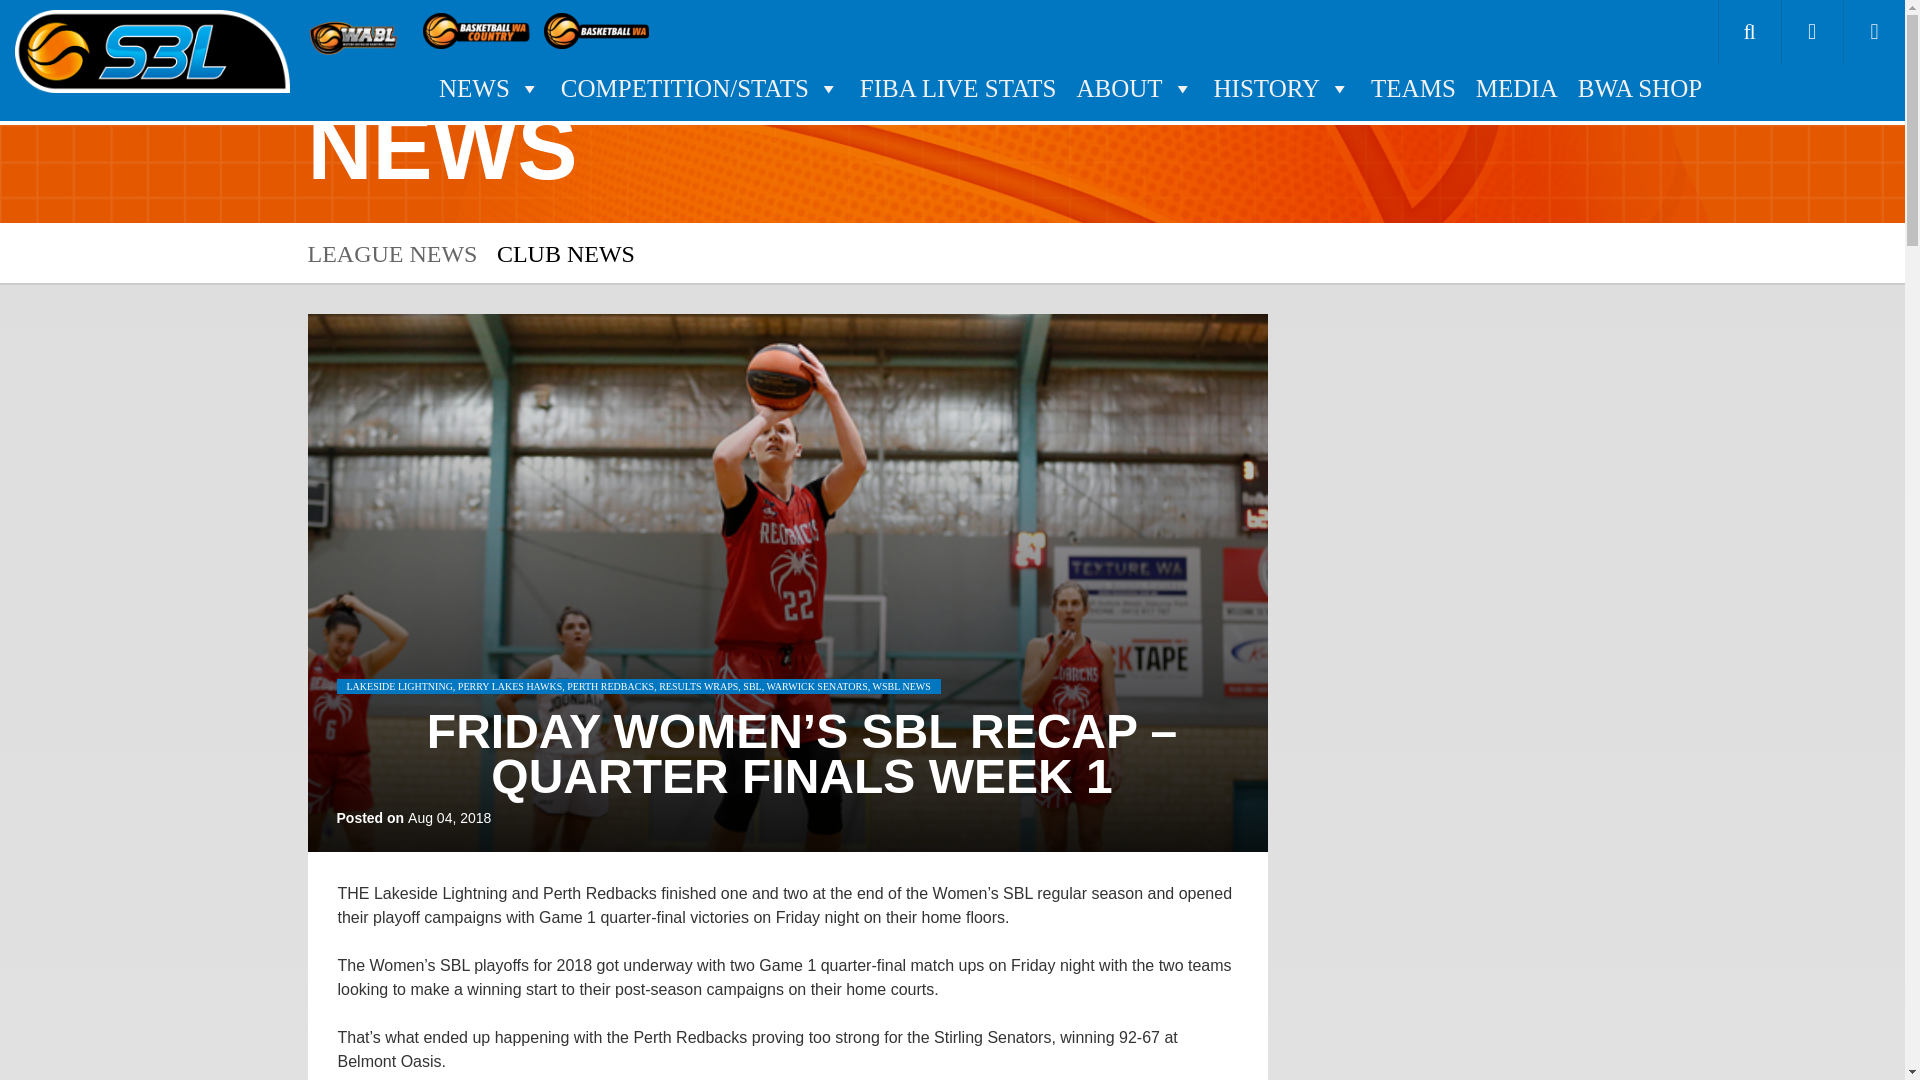 This screenshot has width=1920, height=1080. Describe the element at coordinates (1812, 32) in the screenshot. I see `Facebook` at that location.